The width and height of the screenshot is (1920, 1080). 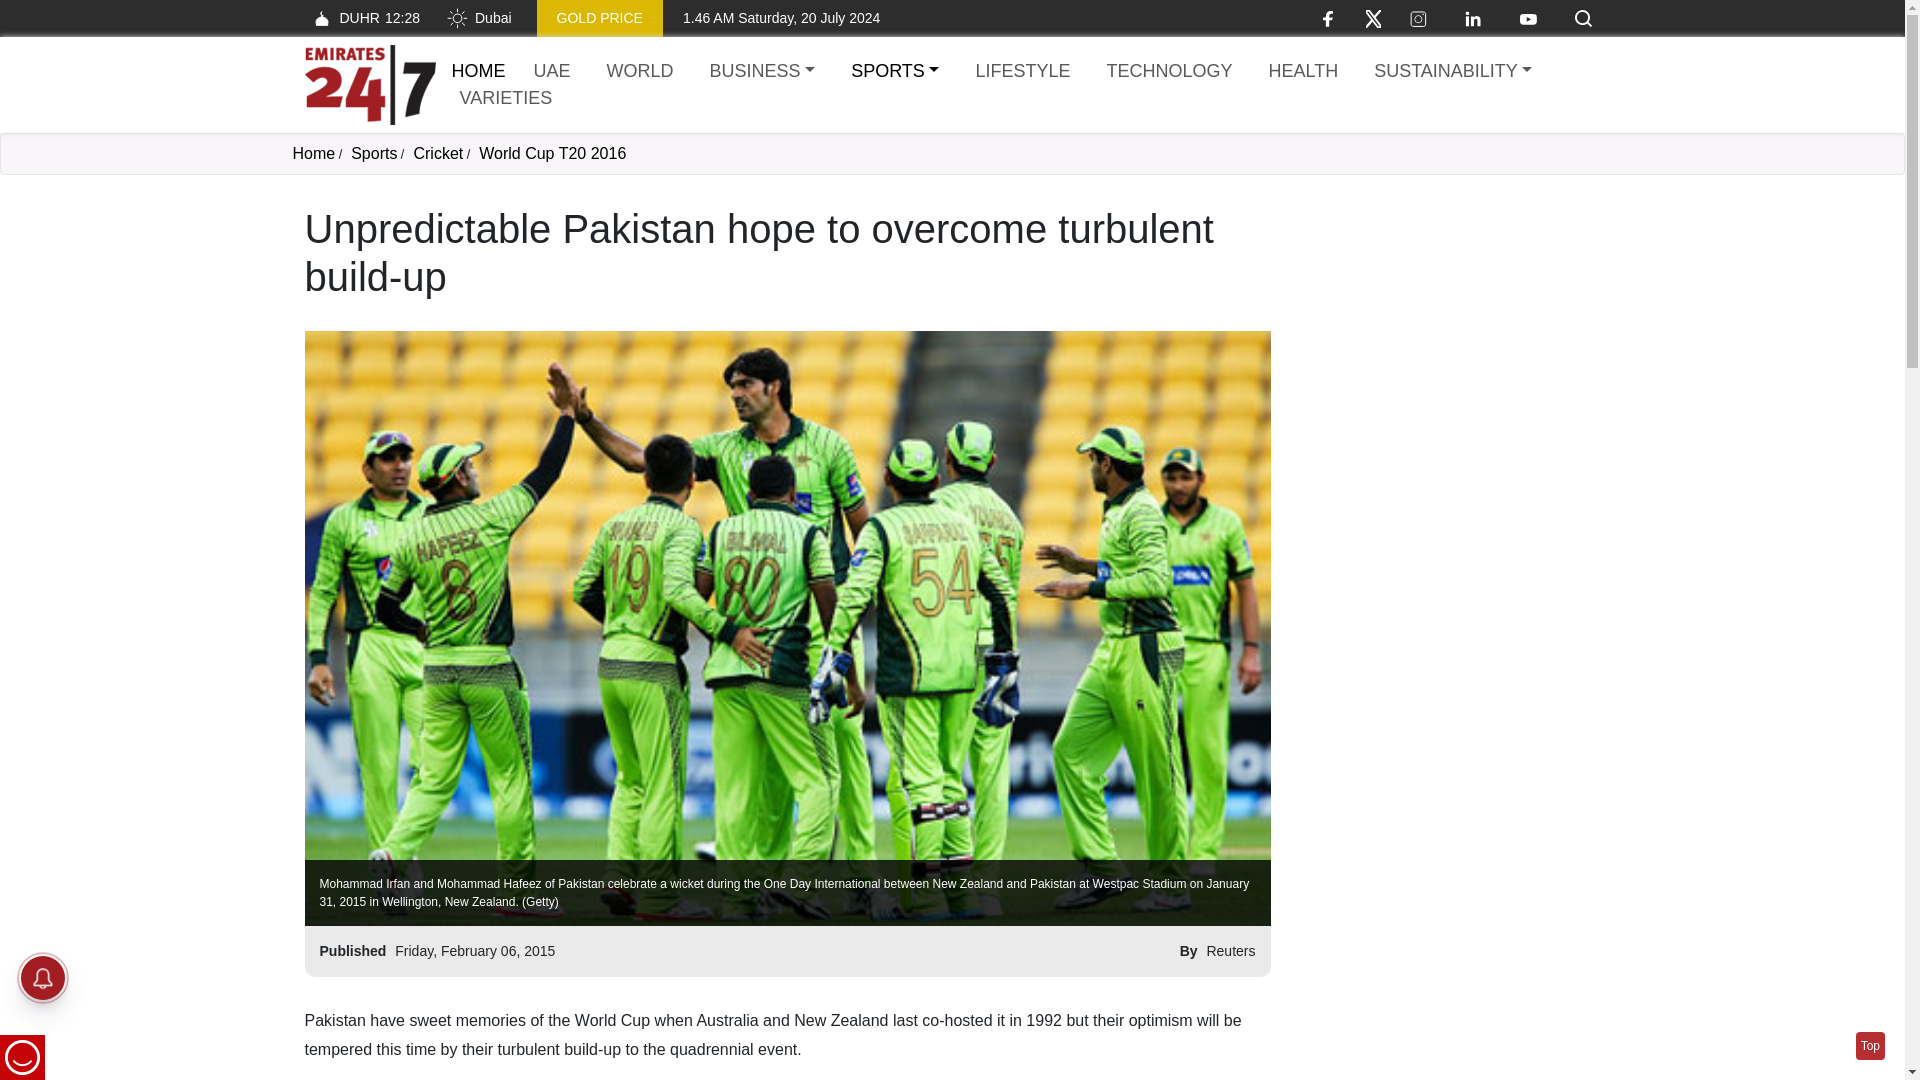 I want to click on HEALTH, so click(x=1302, y=72).